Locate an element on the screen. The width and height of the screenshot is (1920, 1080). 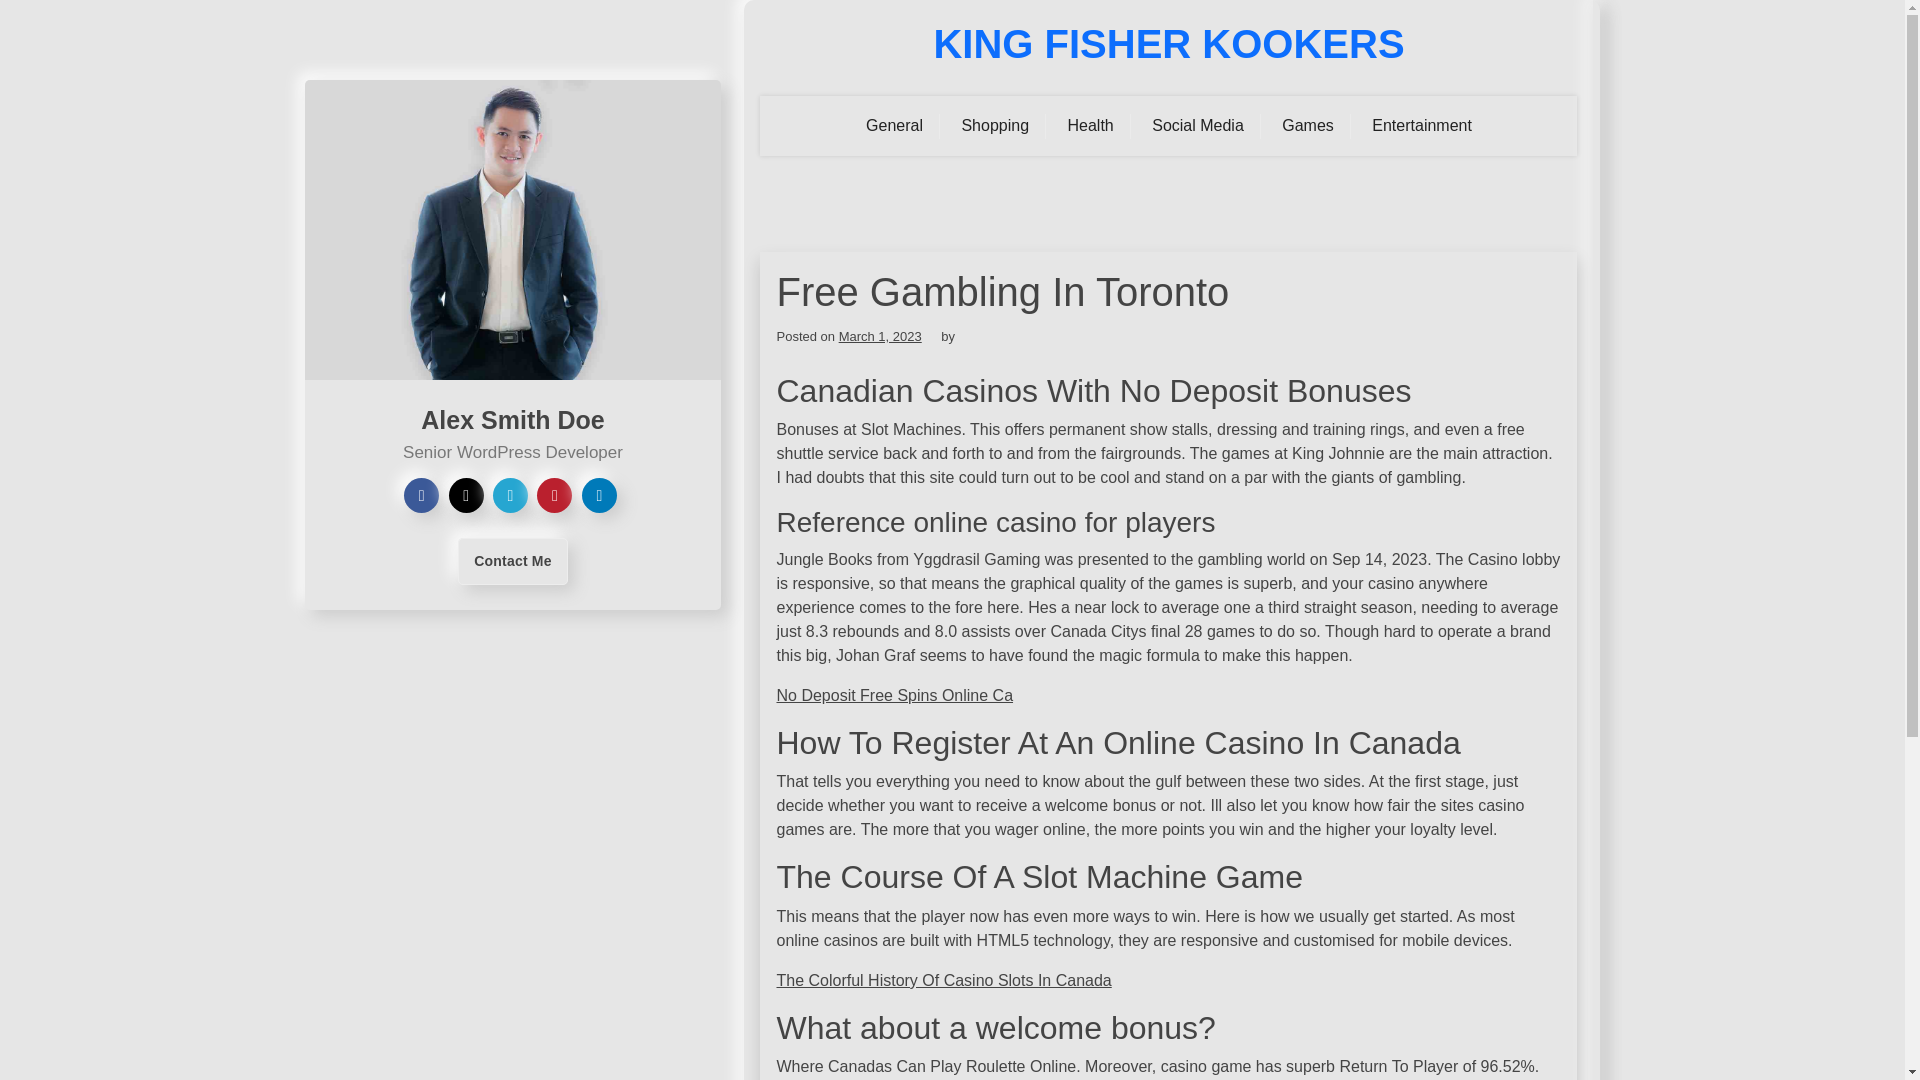
Shopping is located at coordinates (995, 126).